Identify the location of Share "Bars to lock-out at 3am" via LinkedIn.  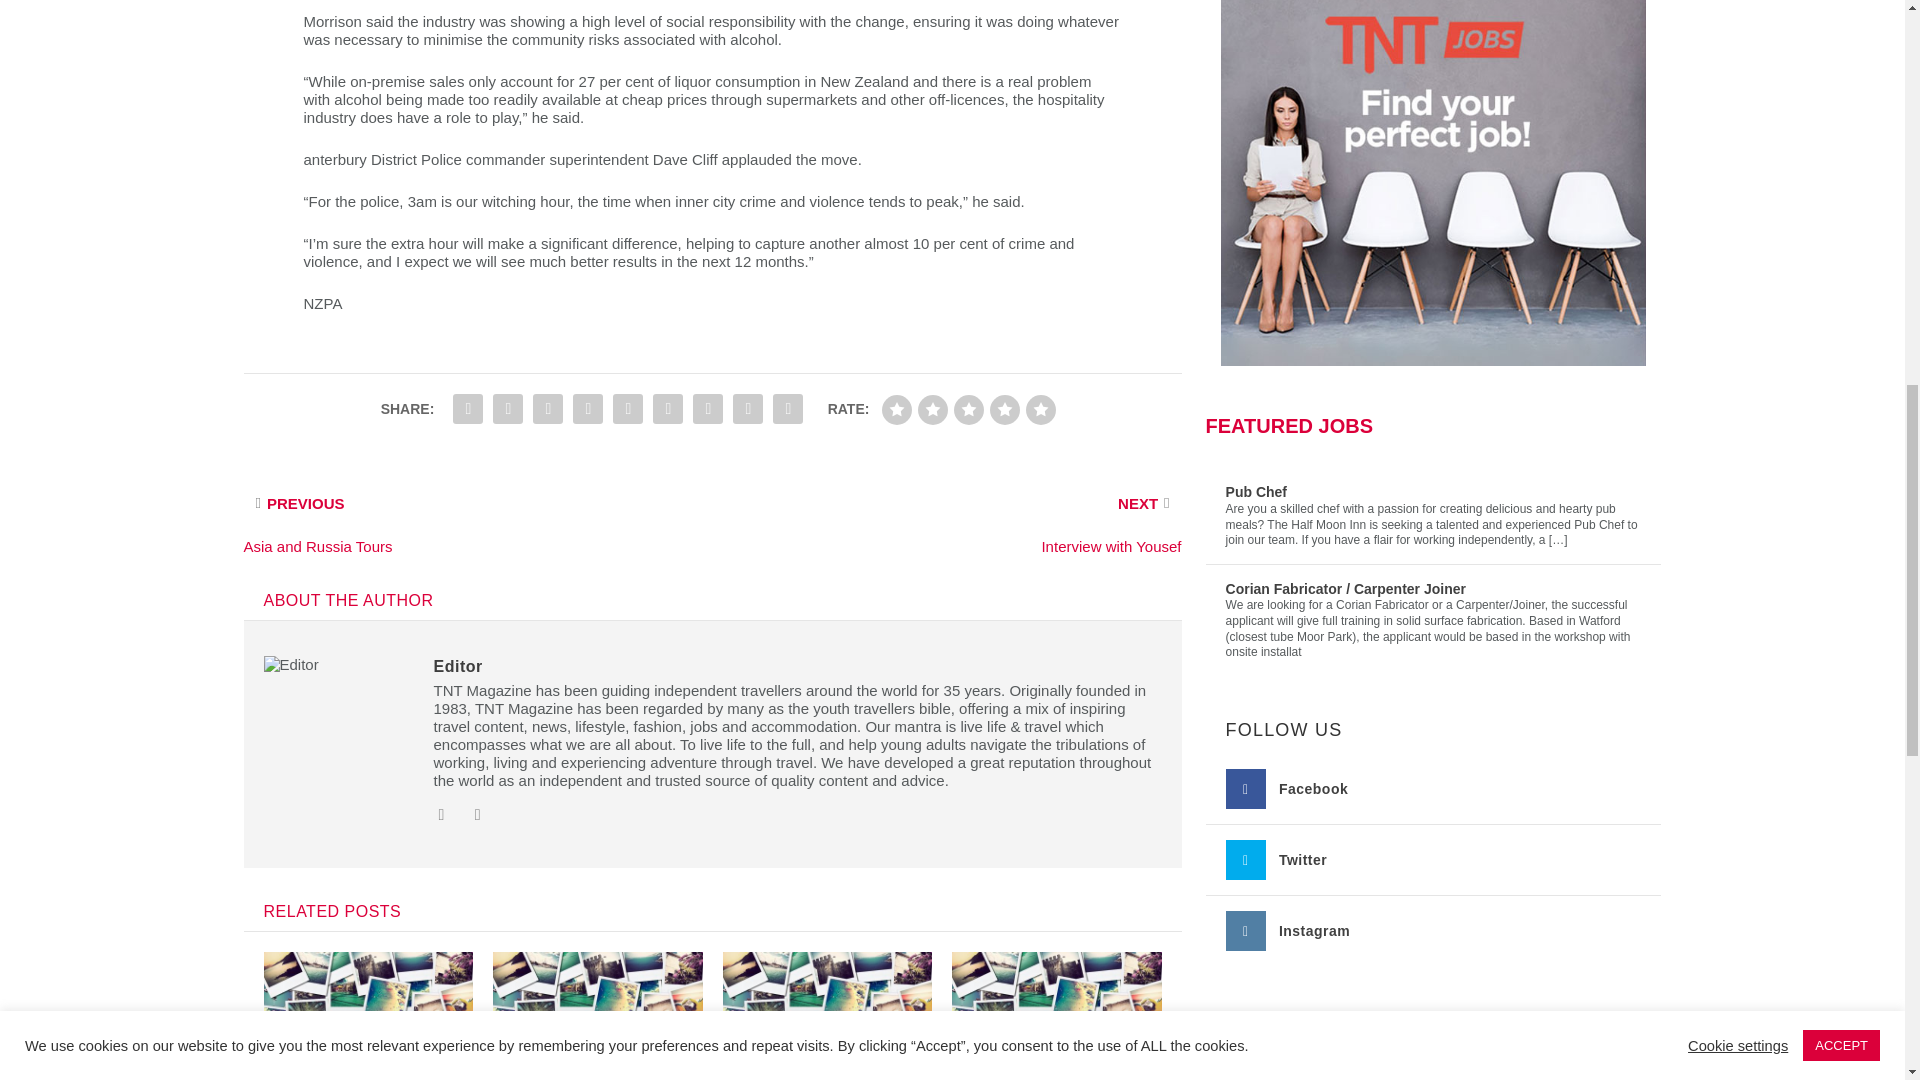
(628, 408).